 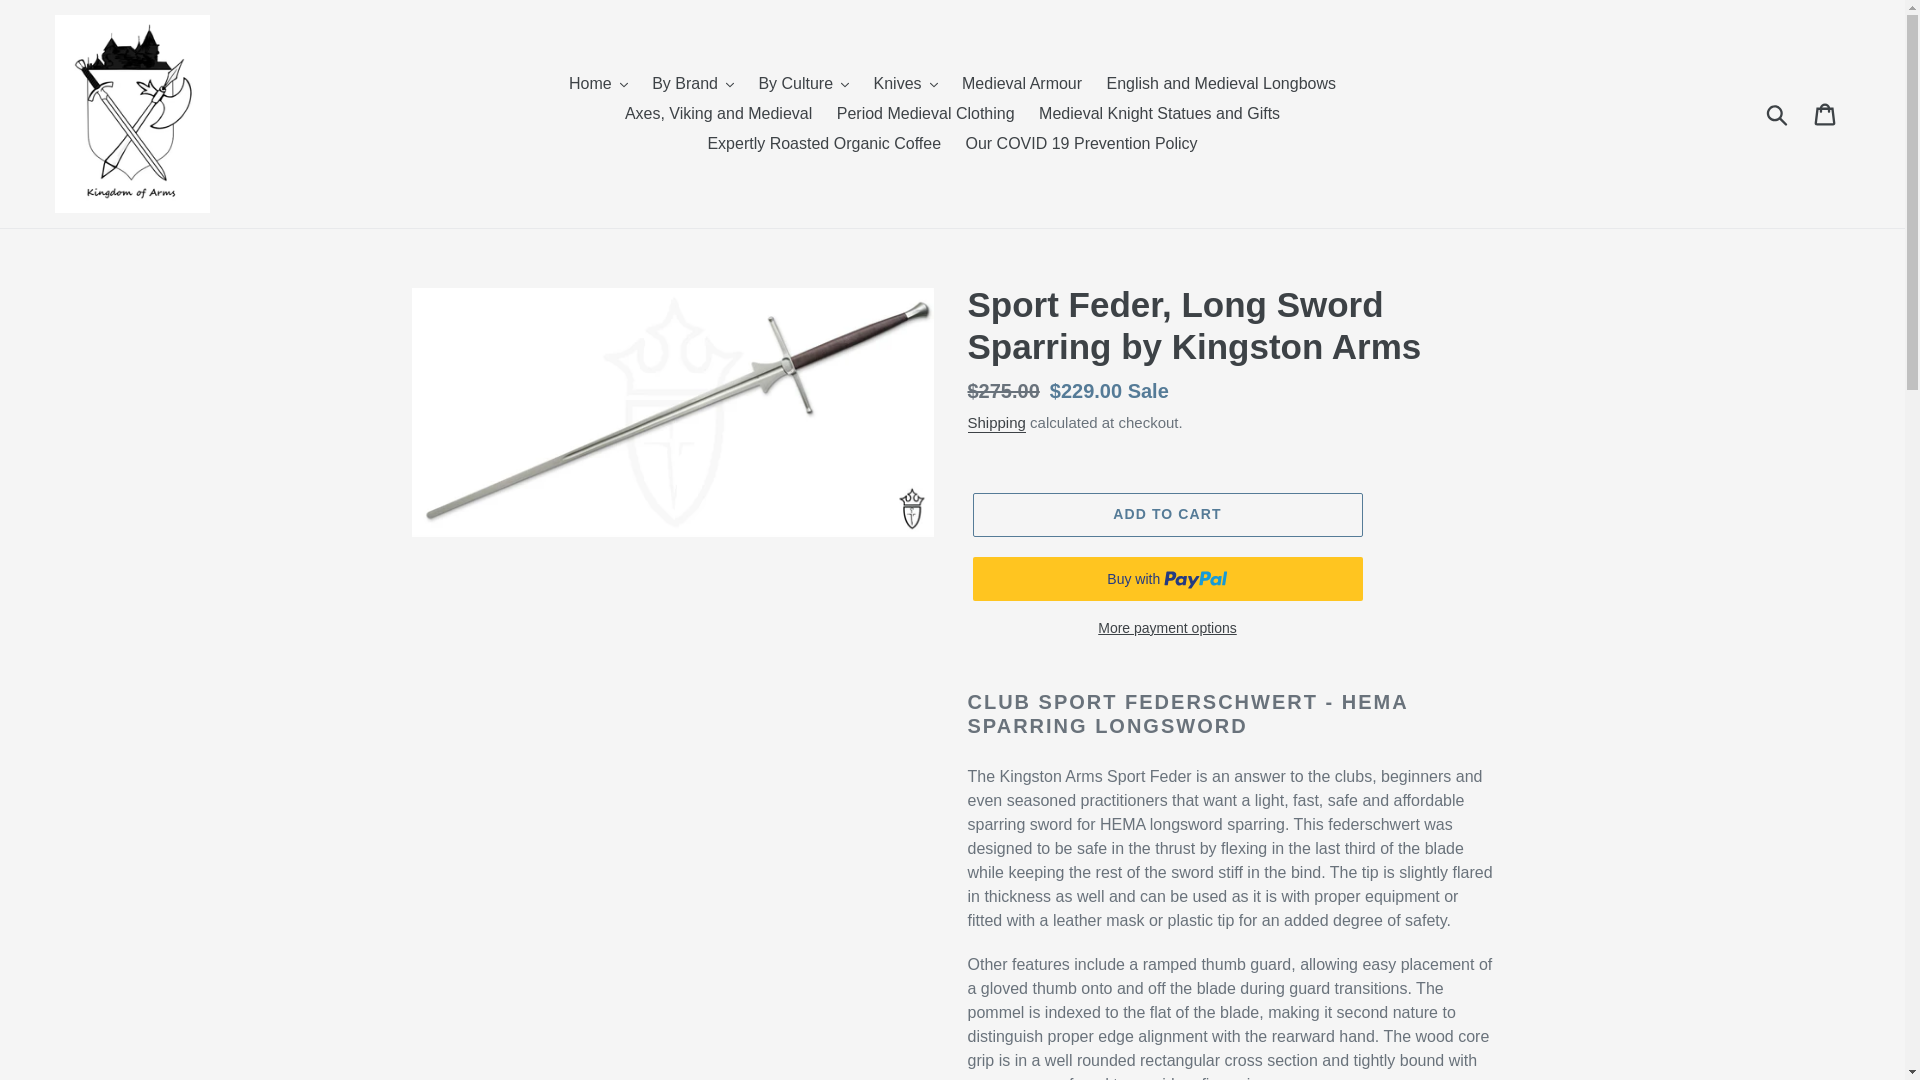 I want to click on Axes, Viking and Medieval, so click(x=718, y=114).